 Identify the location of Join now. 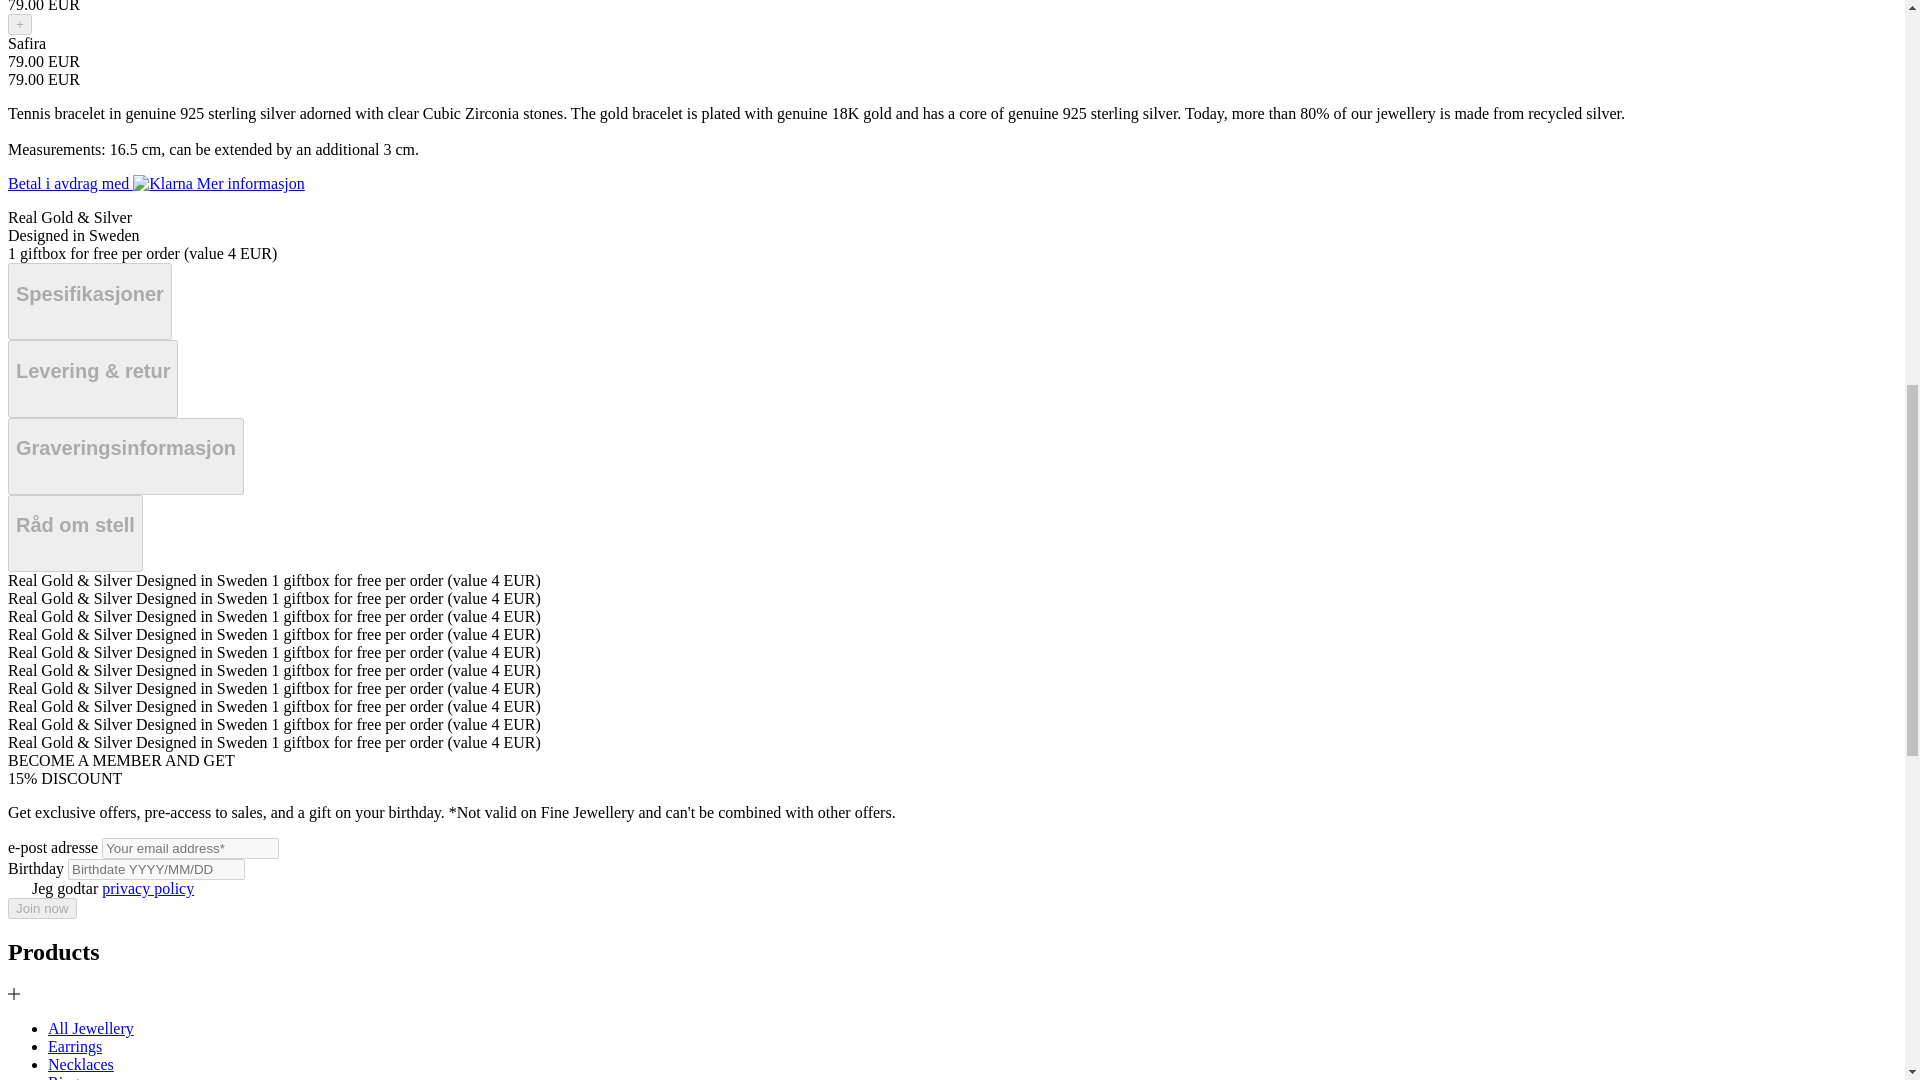
(42, 908).